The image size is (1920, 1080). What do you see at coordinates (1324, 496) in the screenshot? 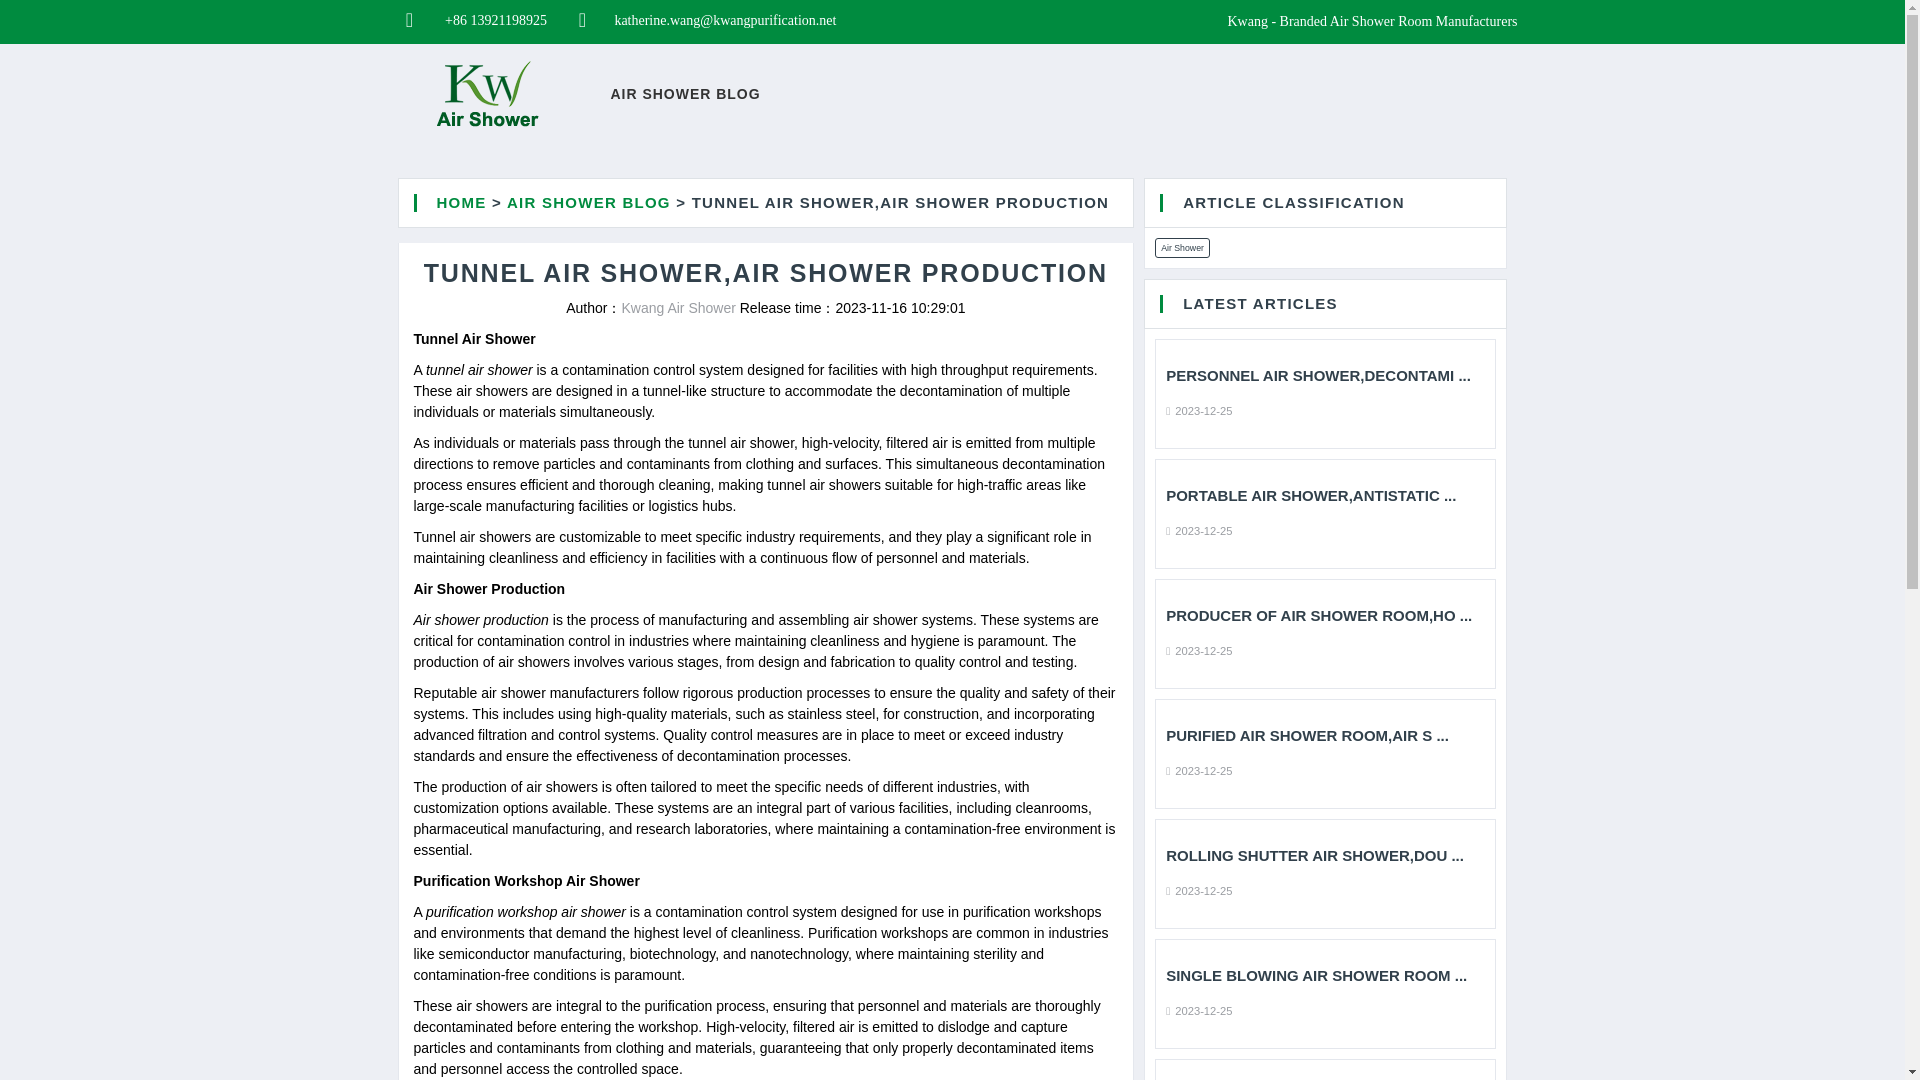
I see `PORTABLE AIR SHOWER,ANTISTATIC ...` at bounding box center [1324, 496].